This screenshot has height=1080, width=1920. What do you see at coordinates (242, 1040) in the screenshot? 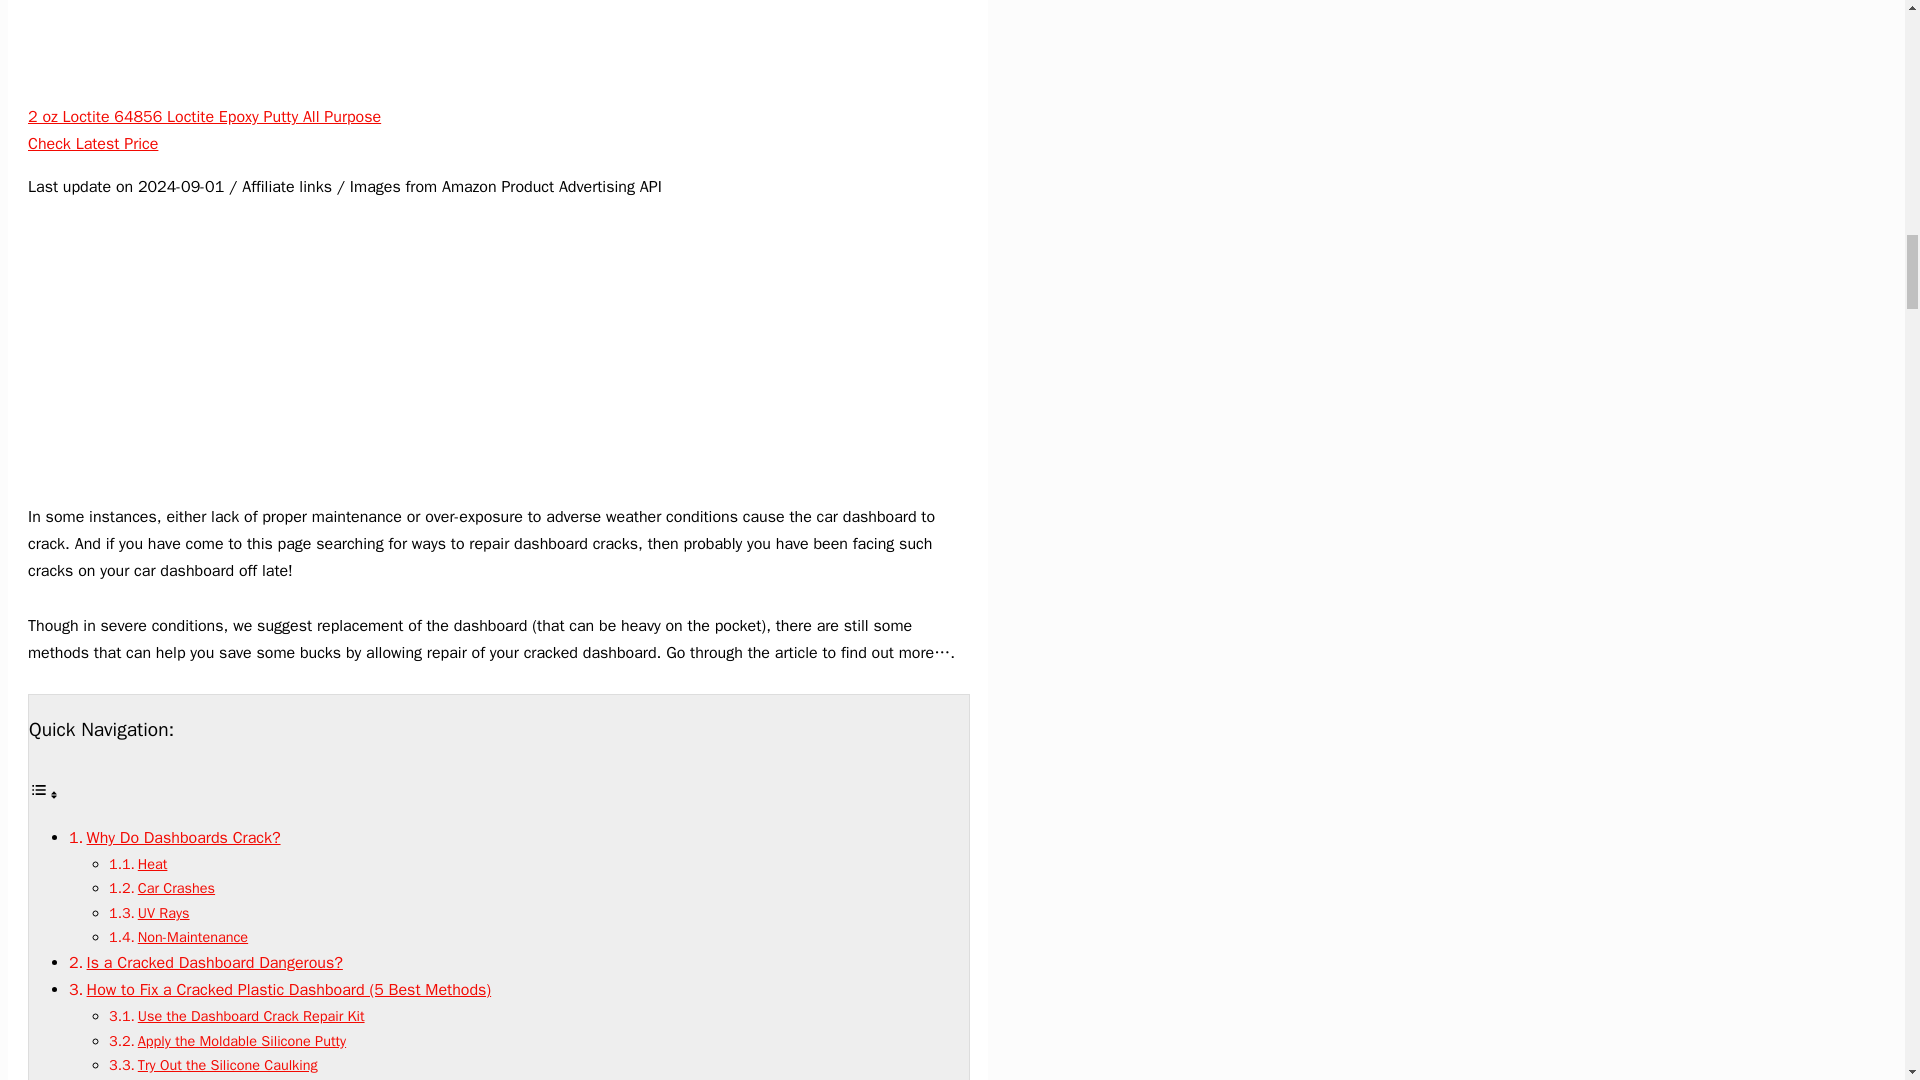
I see `Apply the Moldable Silicone Putty` at bounding box center [242, 1040].